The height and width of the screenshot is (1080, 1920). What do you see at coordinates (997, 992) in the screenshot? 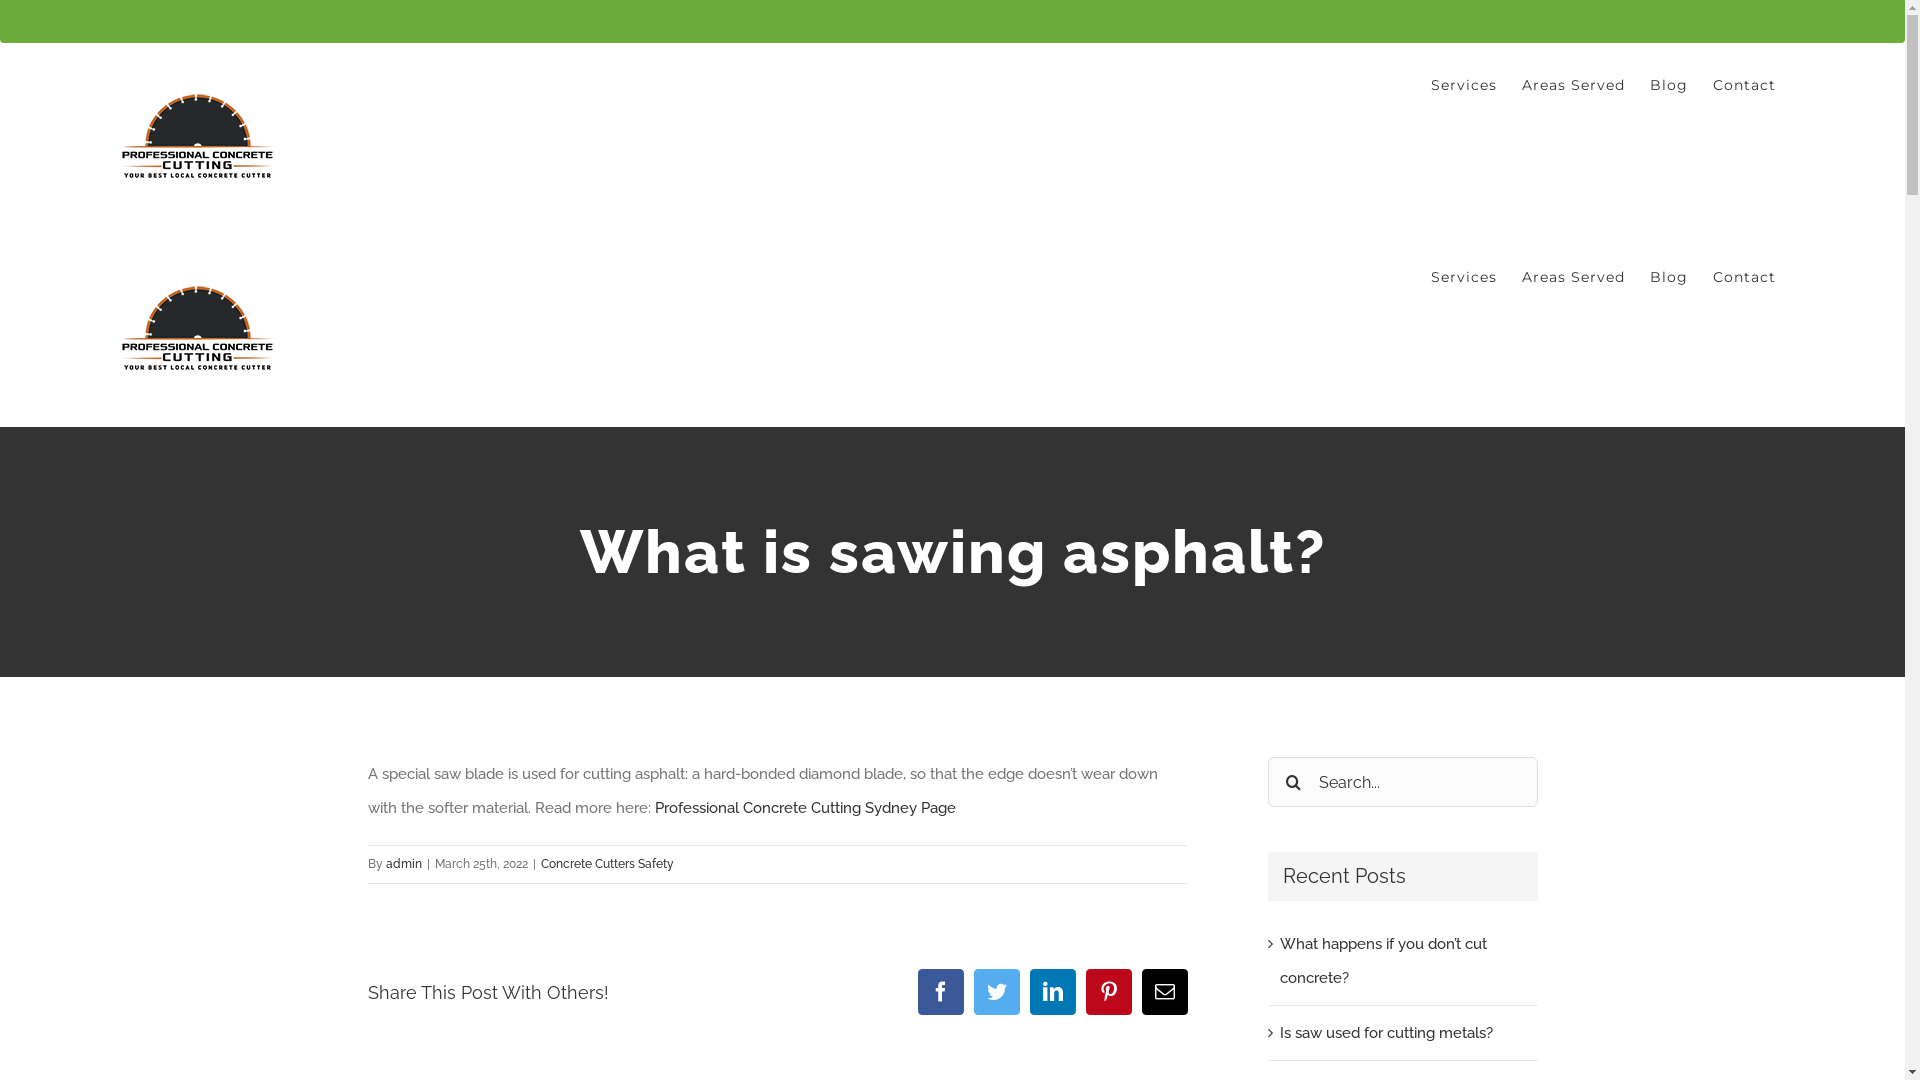
I see `Twitter` at bounding box center [997, 992].